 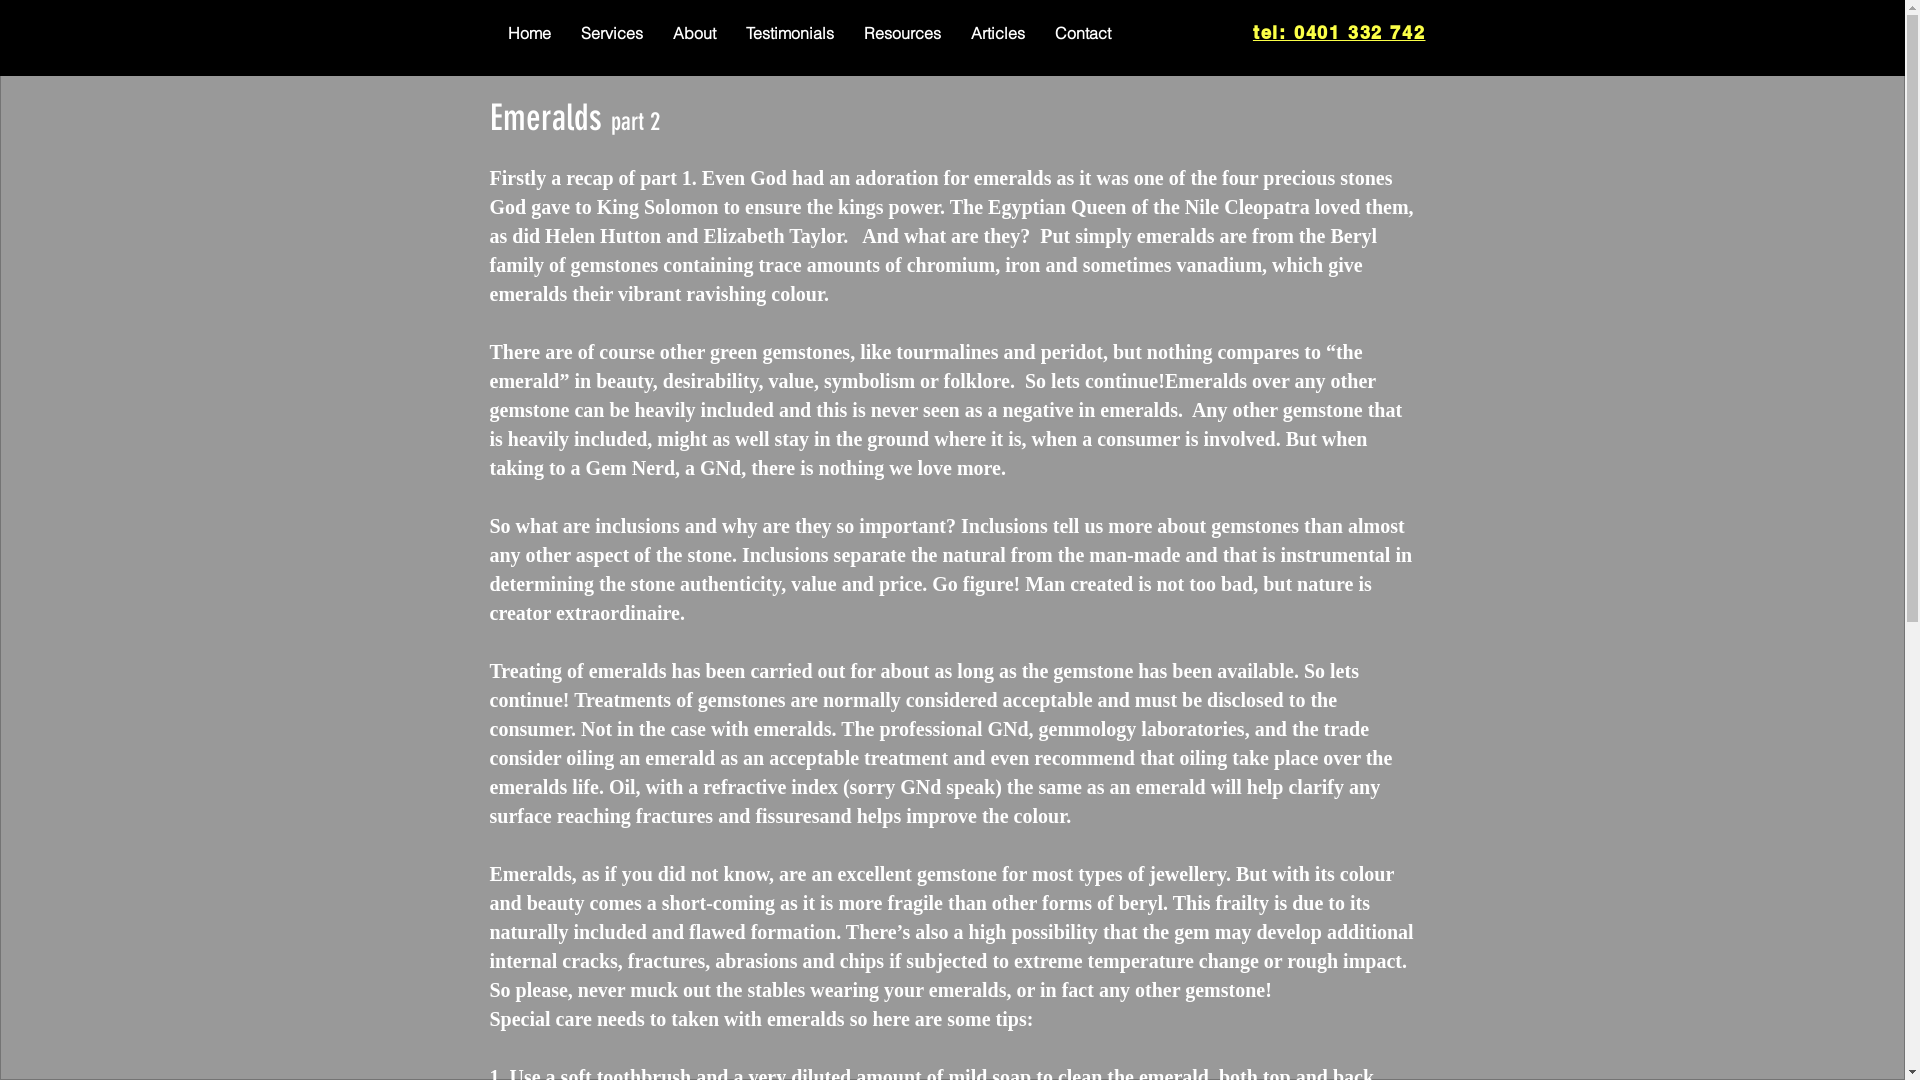 I want to click on Articles, so click(x=998, y=33).